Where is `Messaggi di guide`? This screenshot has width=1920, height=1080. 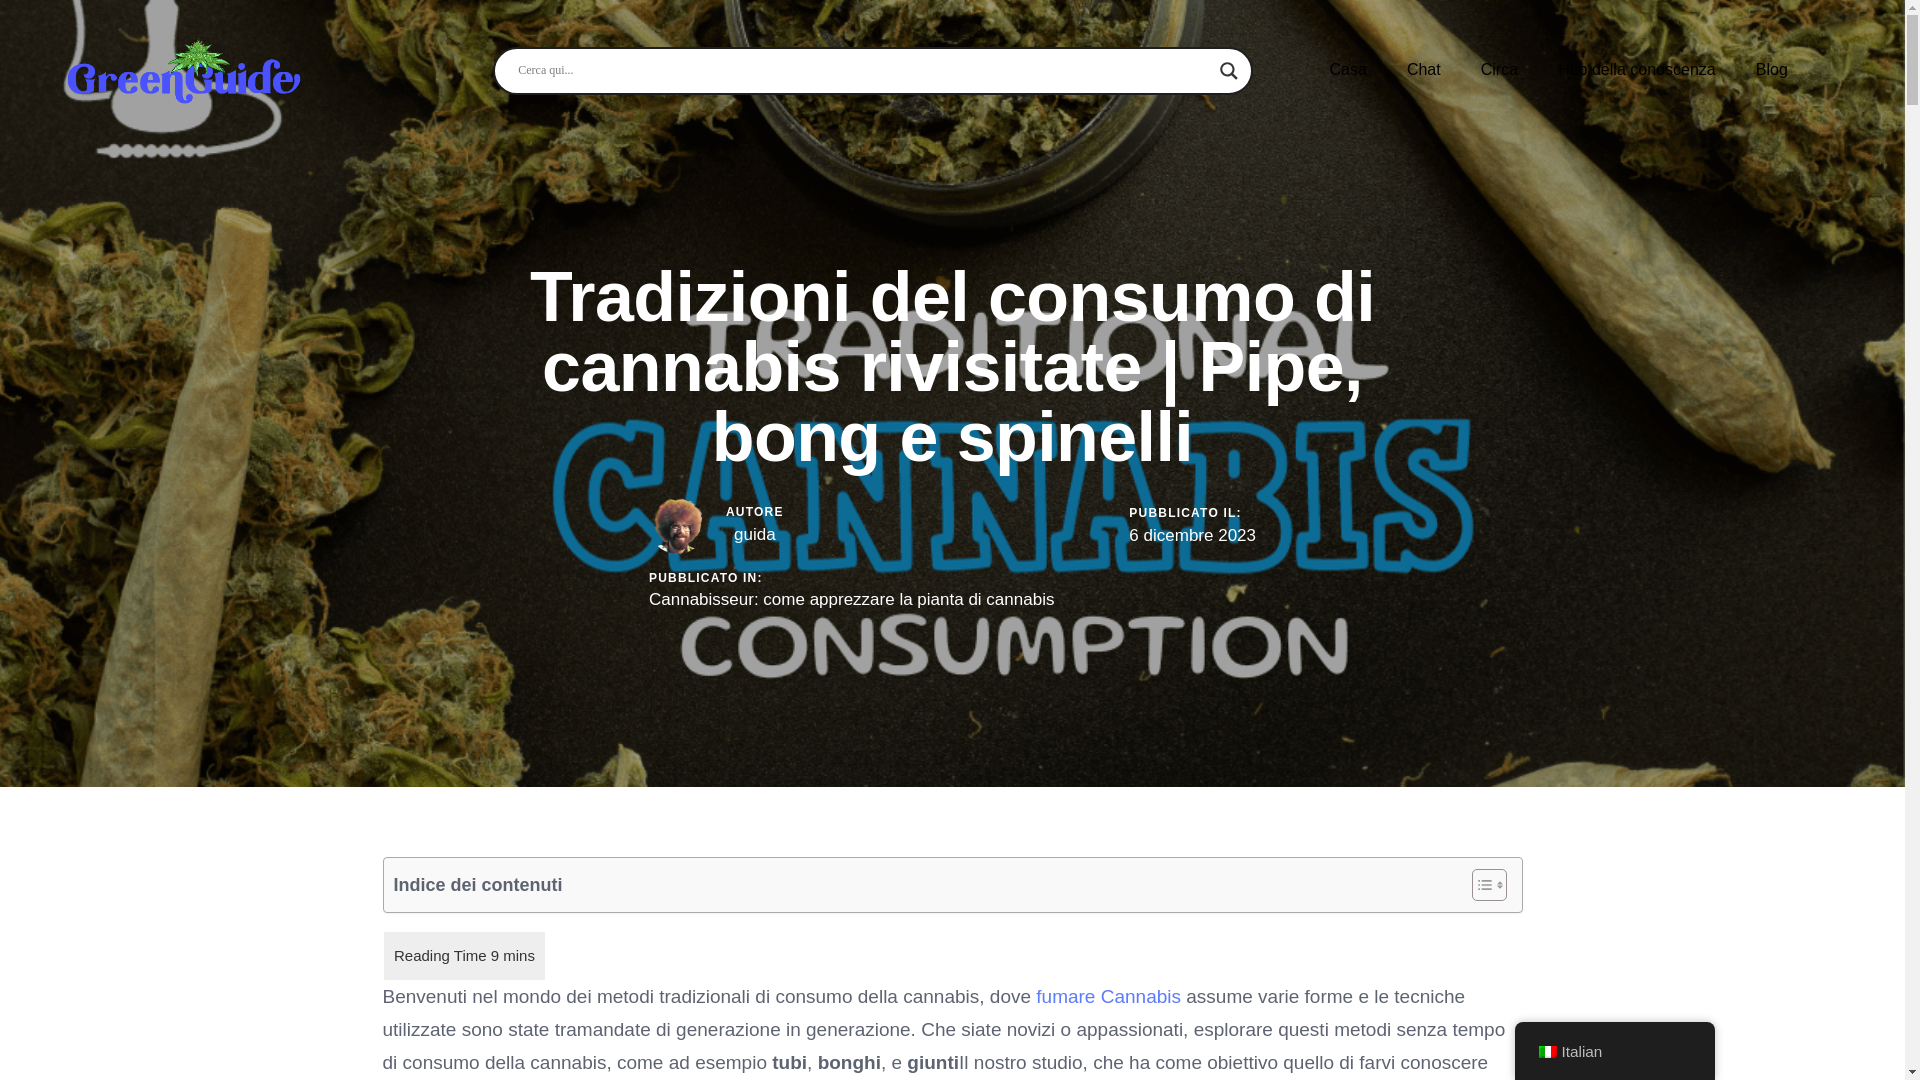 Messaggi di guide is located at coordinates (754, 534).